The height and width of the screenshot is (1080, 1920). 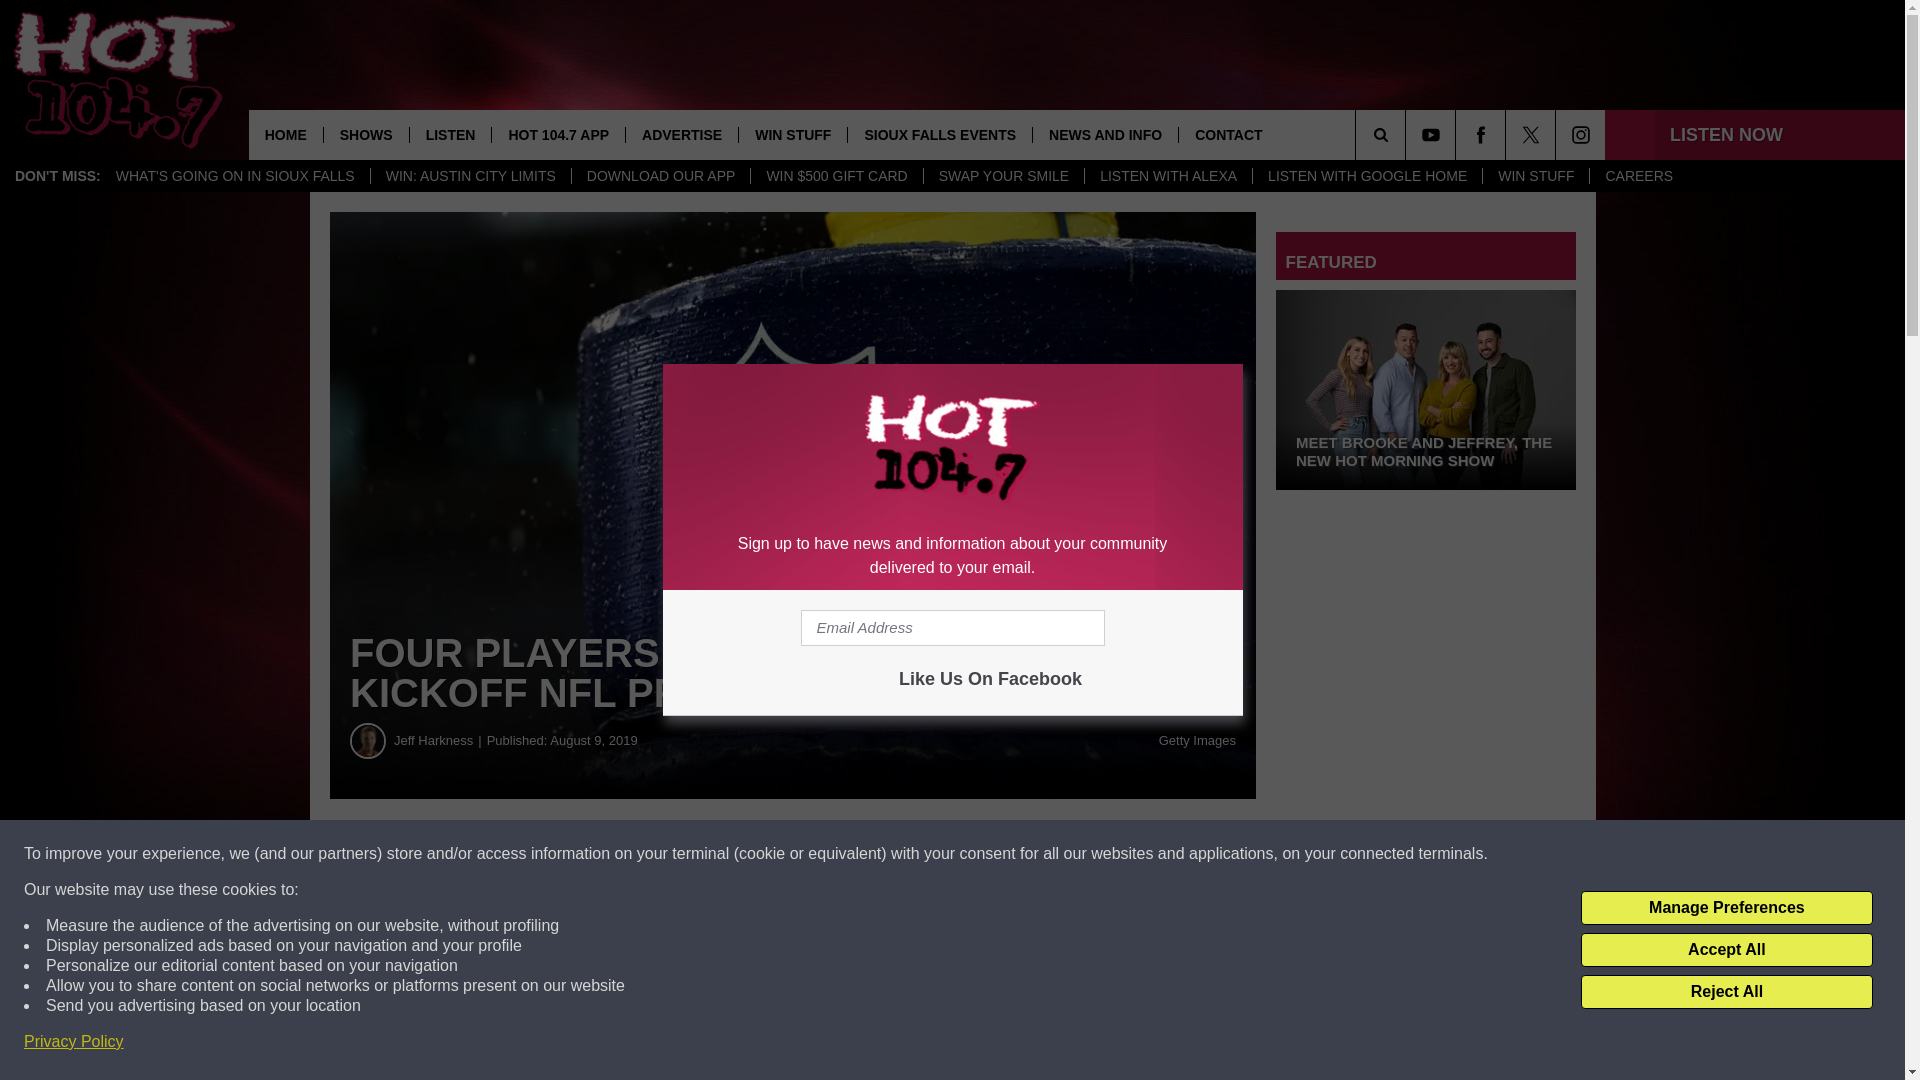 What do you see at coordinates (450, 134) in the screenshot?
I see `LISTEN` at bounding box center [450, 134].